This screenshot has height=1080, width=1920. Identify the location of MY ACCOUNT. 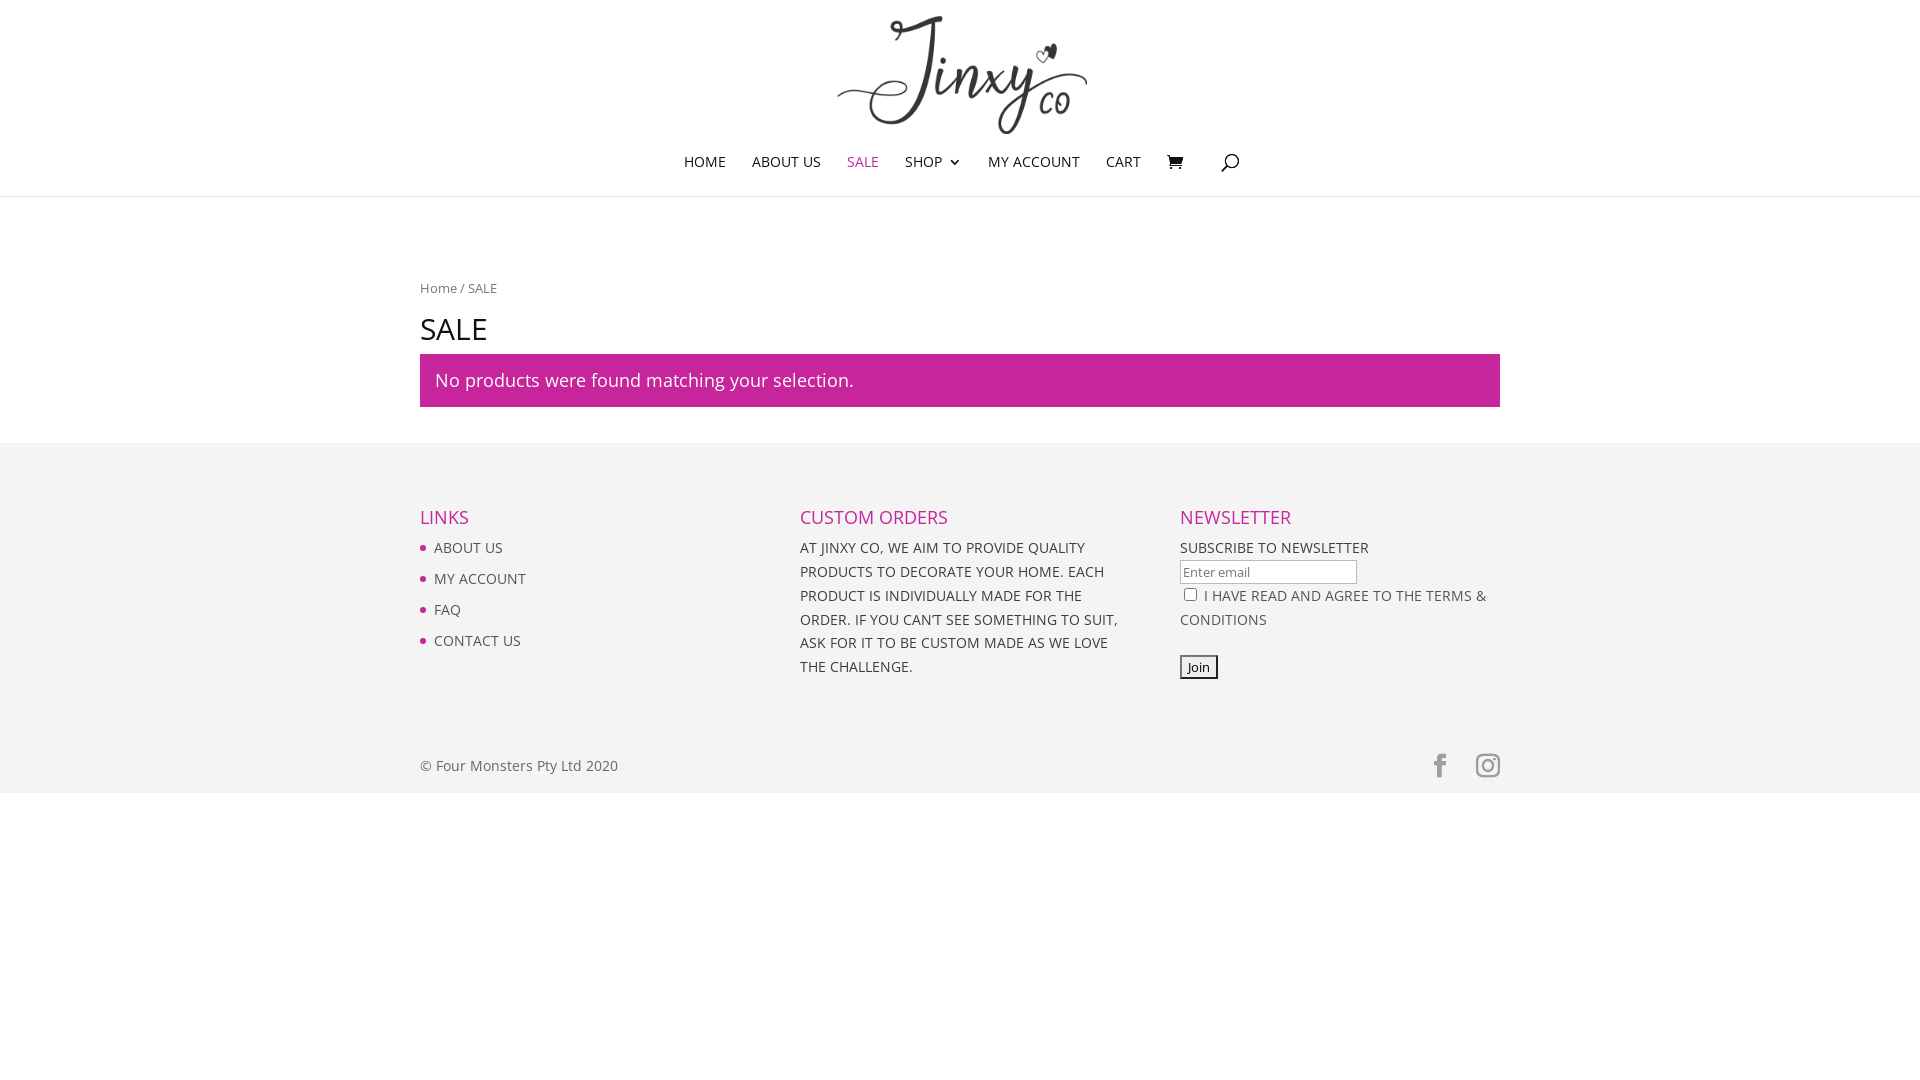
(1034, 176).